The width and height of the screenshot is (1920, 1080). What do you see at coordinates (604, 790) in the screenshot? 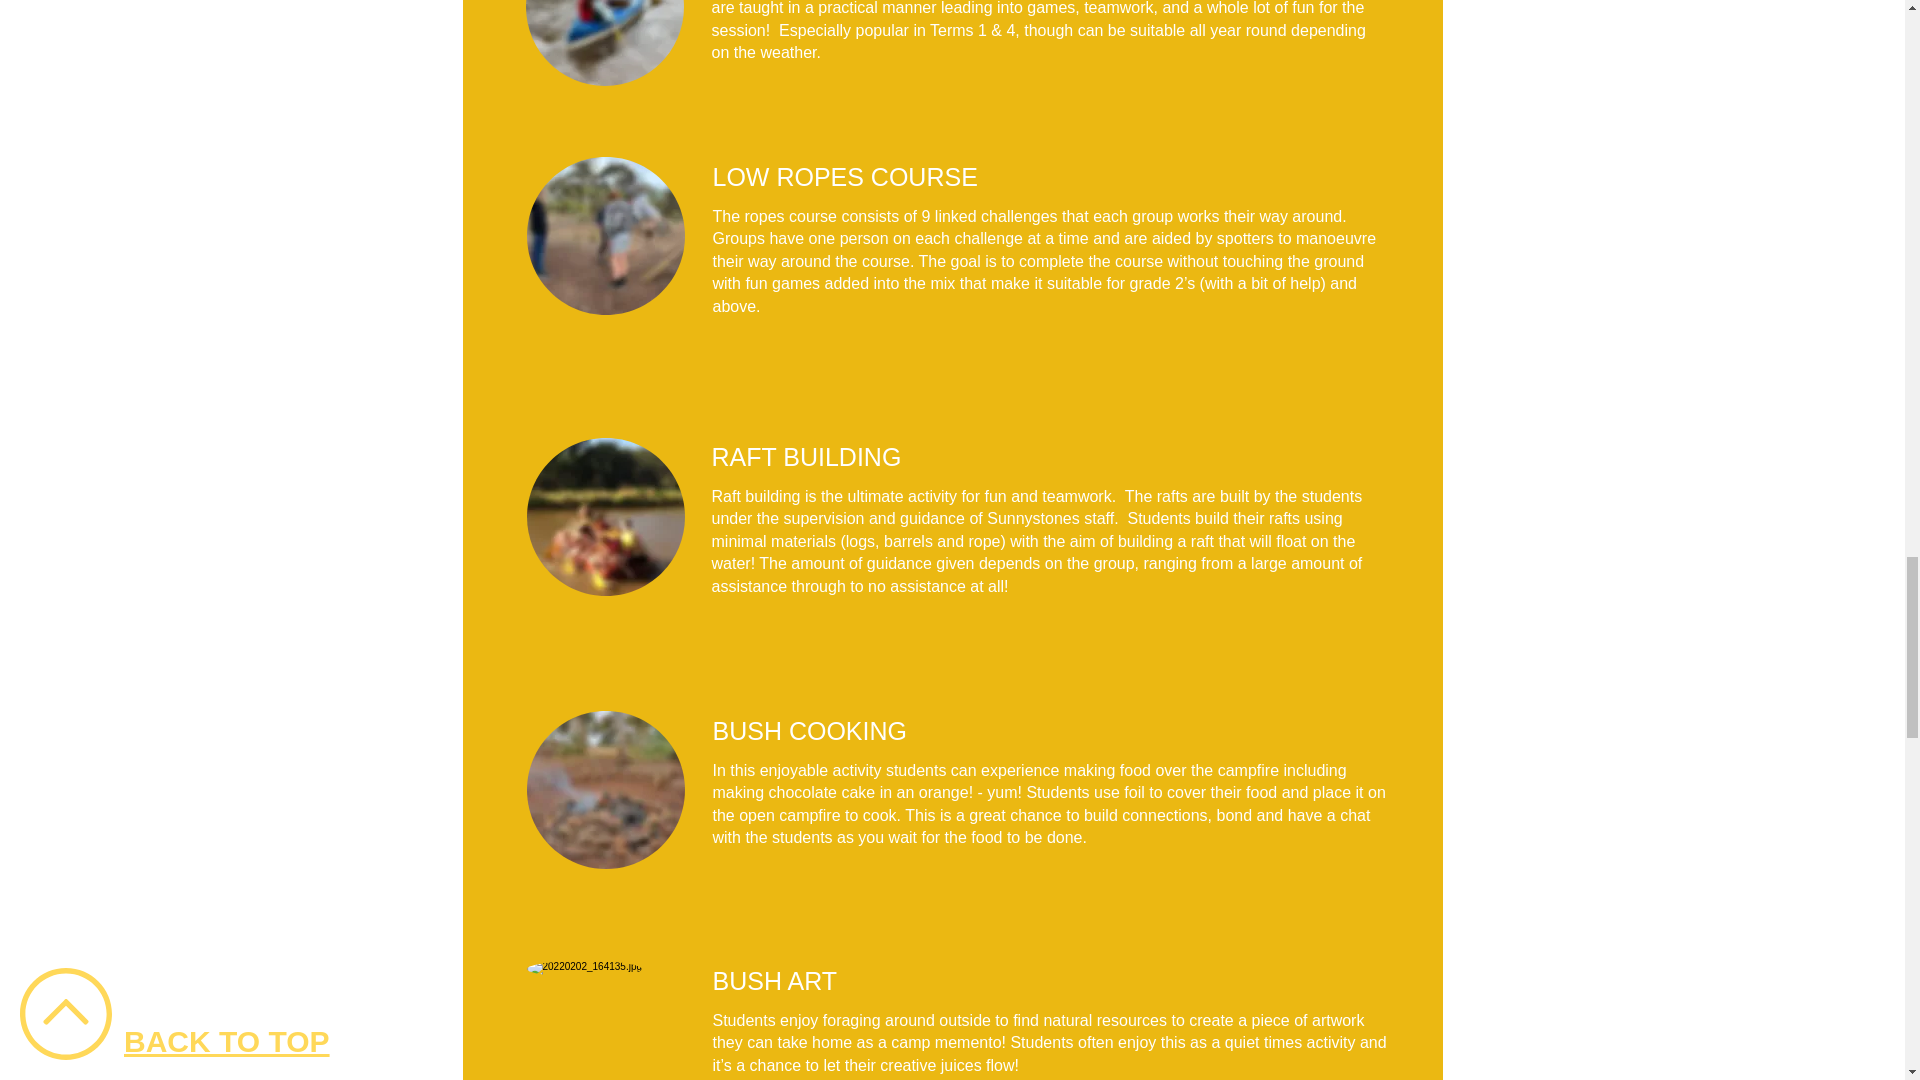
I see `Canoeing.jpeg` at bounding box center [604, 790].